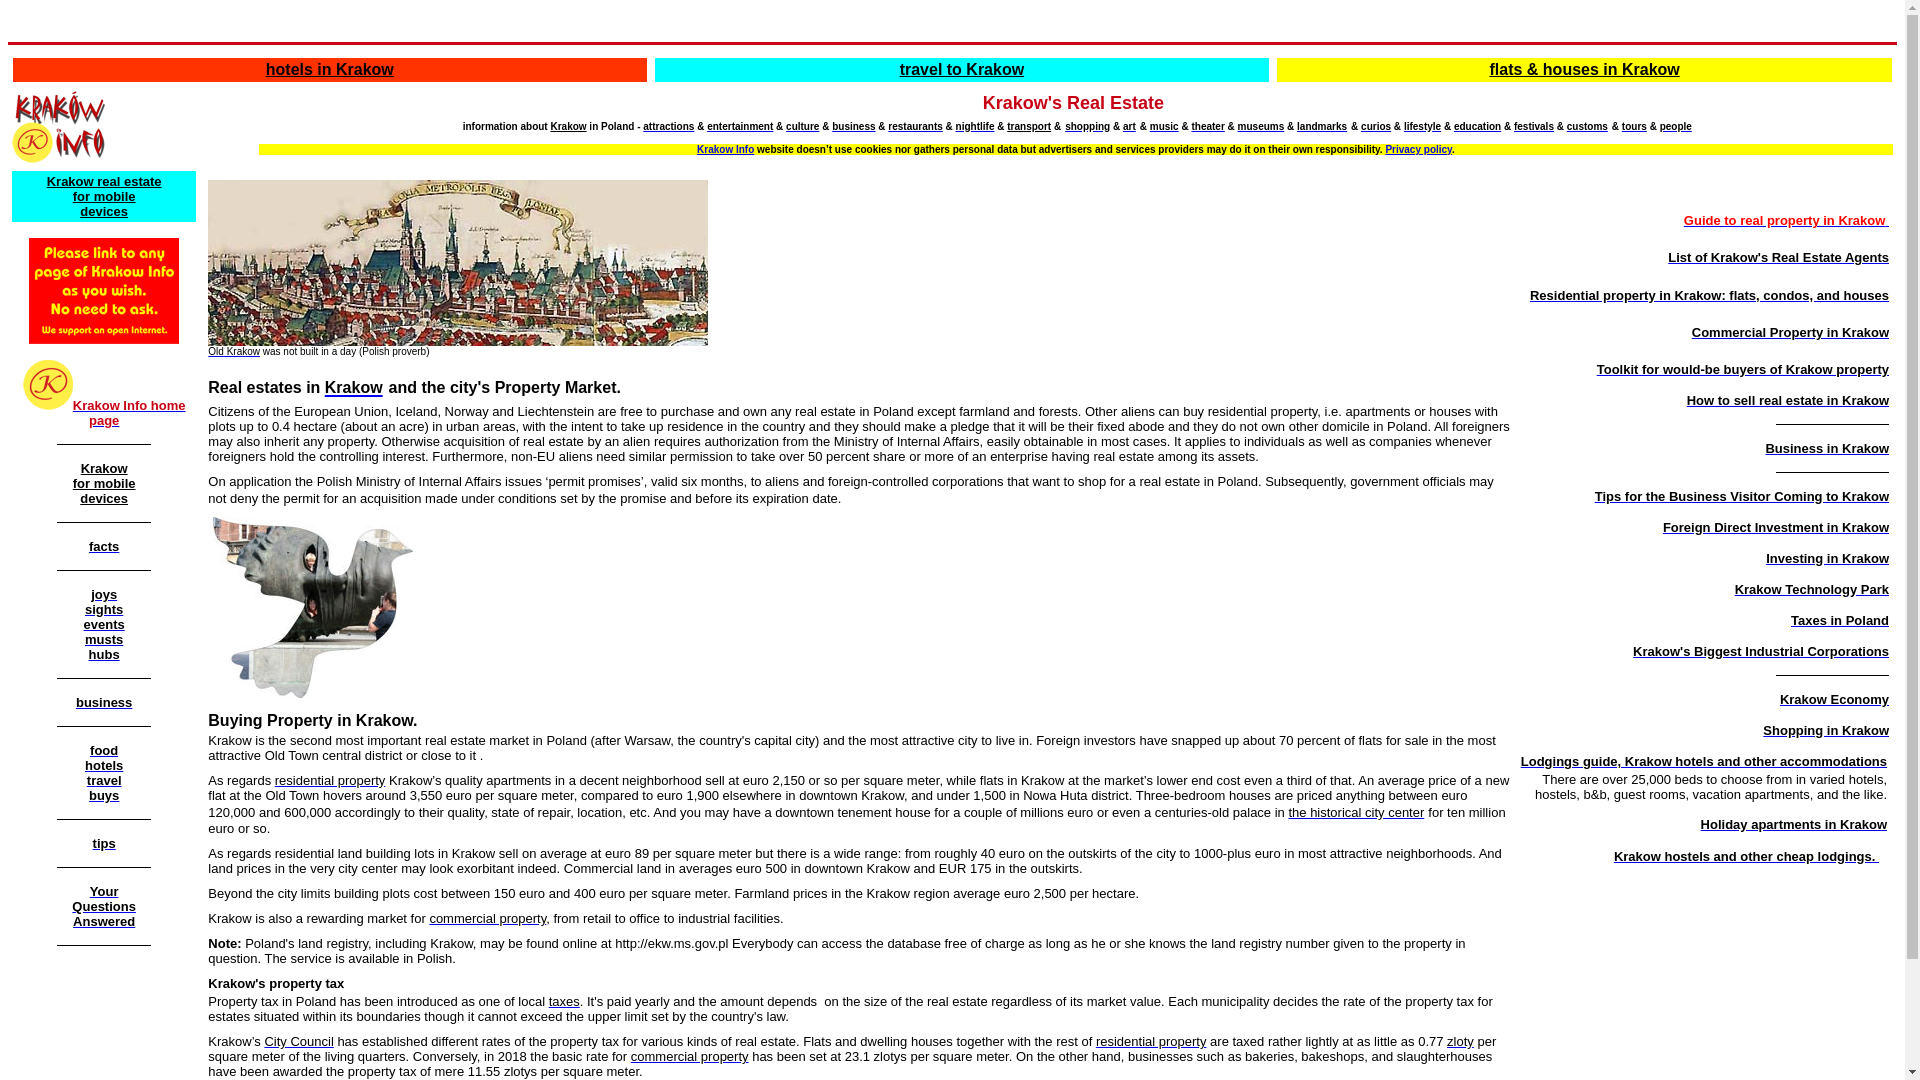 Image resolution: width=1920 pixels, height=1080 pixels. Describe the element at coordinates (962, 68) in the screenshot. I see `travel to Krakow` at that location.